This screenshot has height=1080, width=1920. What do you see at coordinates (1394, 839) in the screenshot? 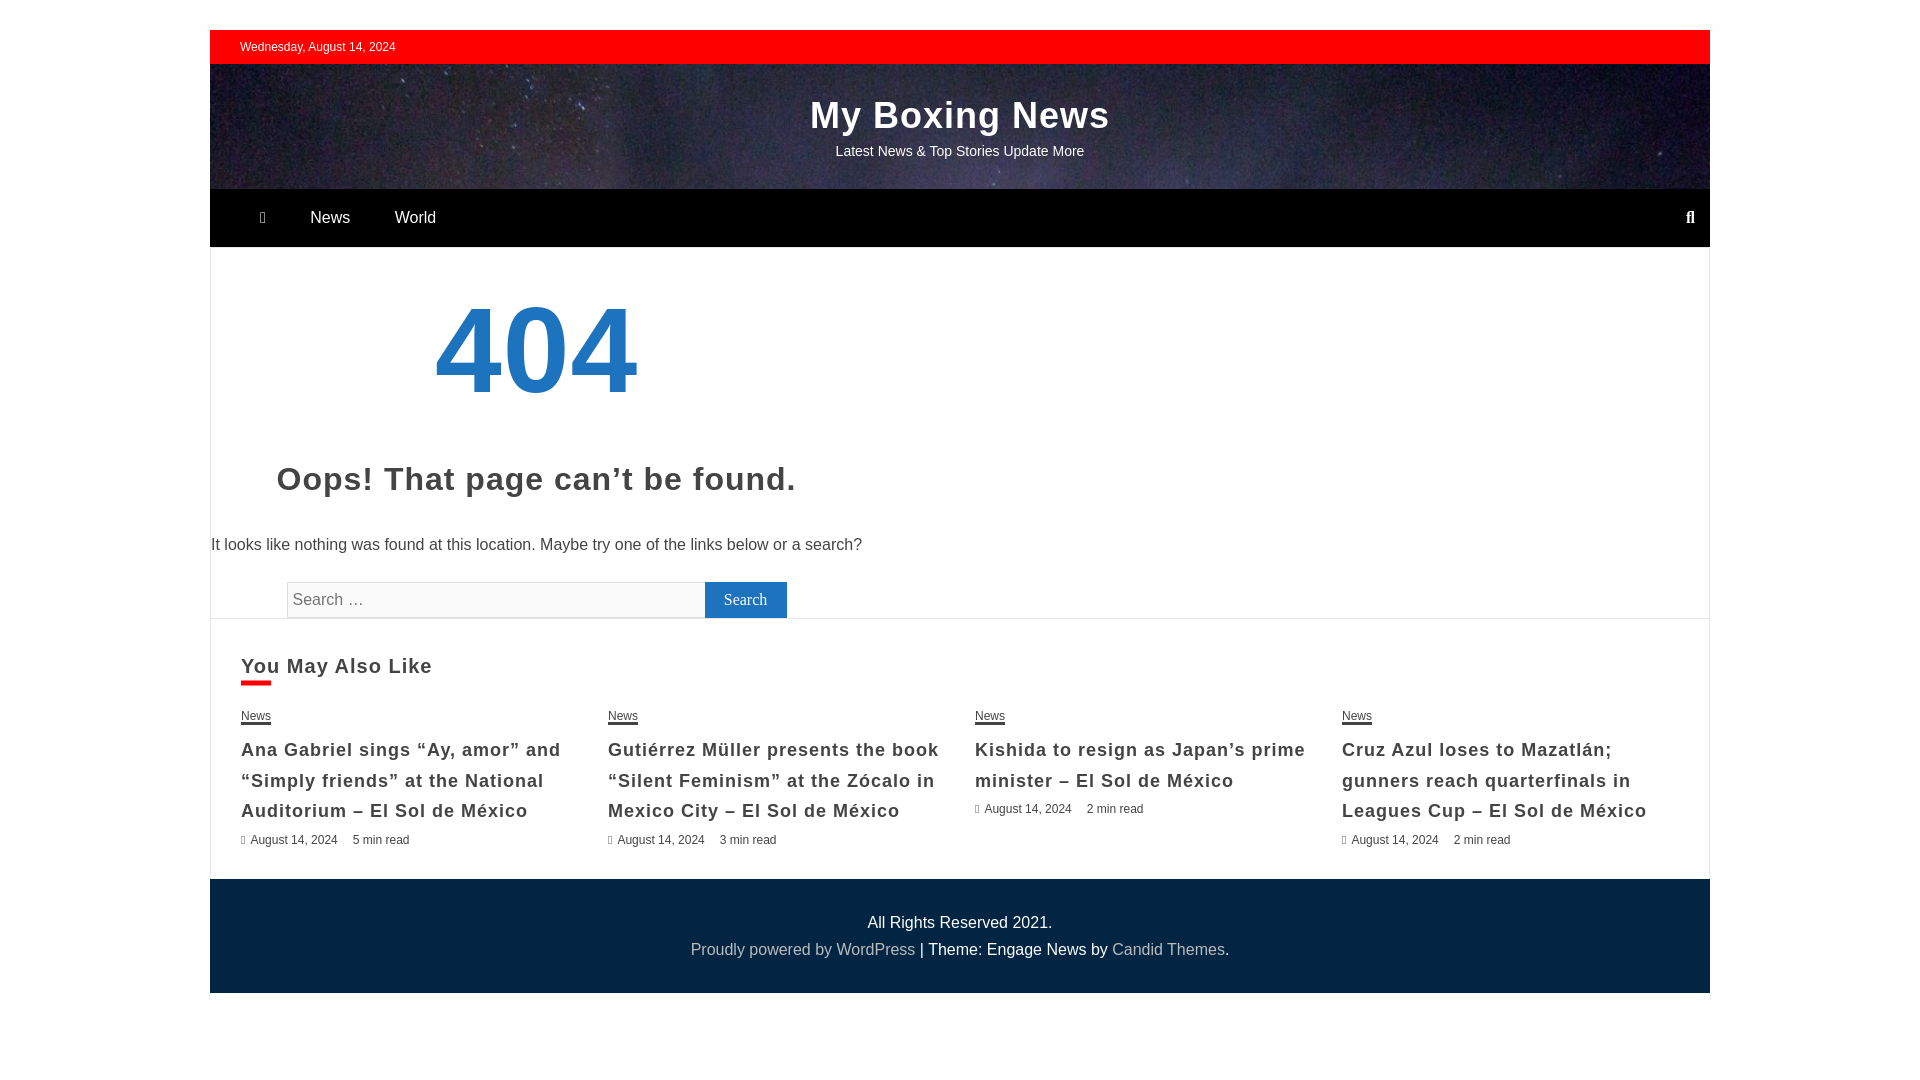
I see `August 14, 2024` at bounding box center [1394, 839].